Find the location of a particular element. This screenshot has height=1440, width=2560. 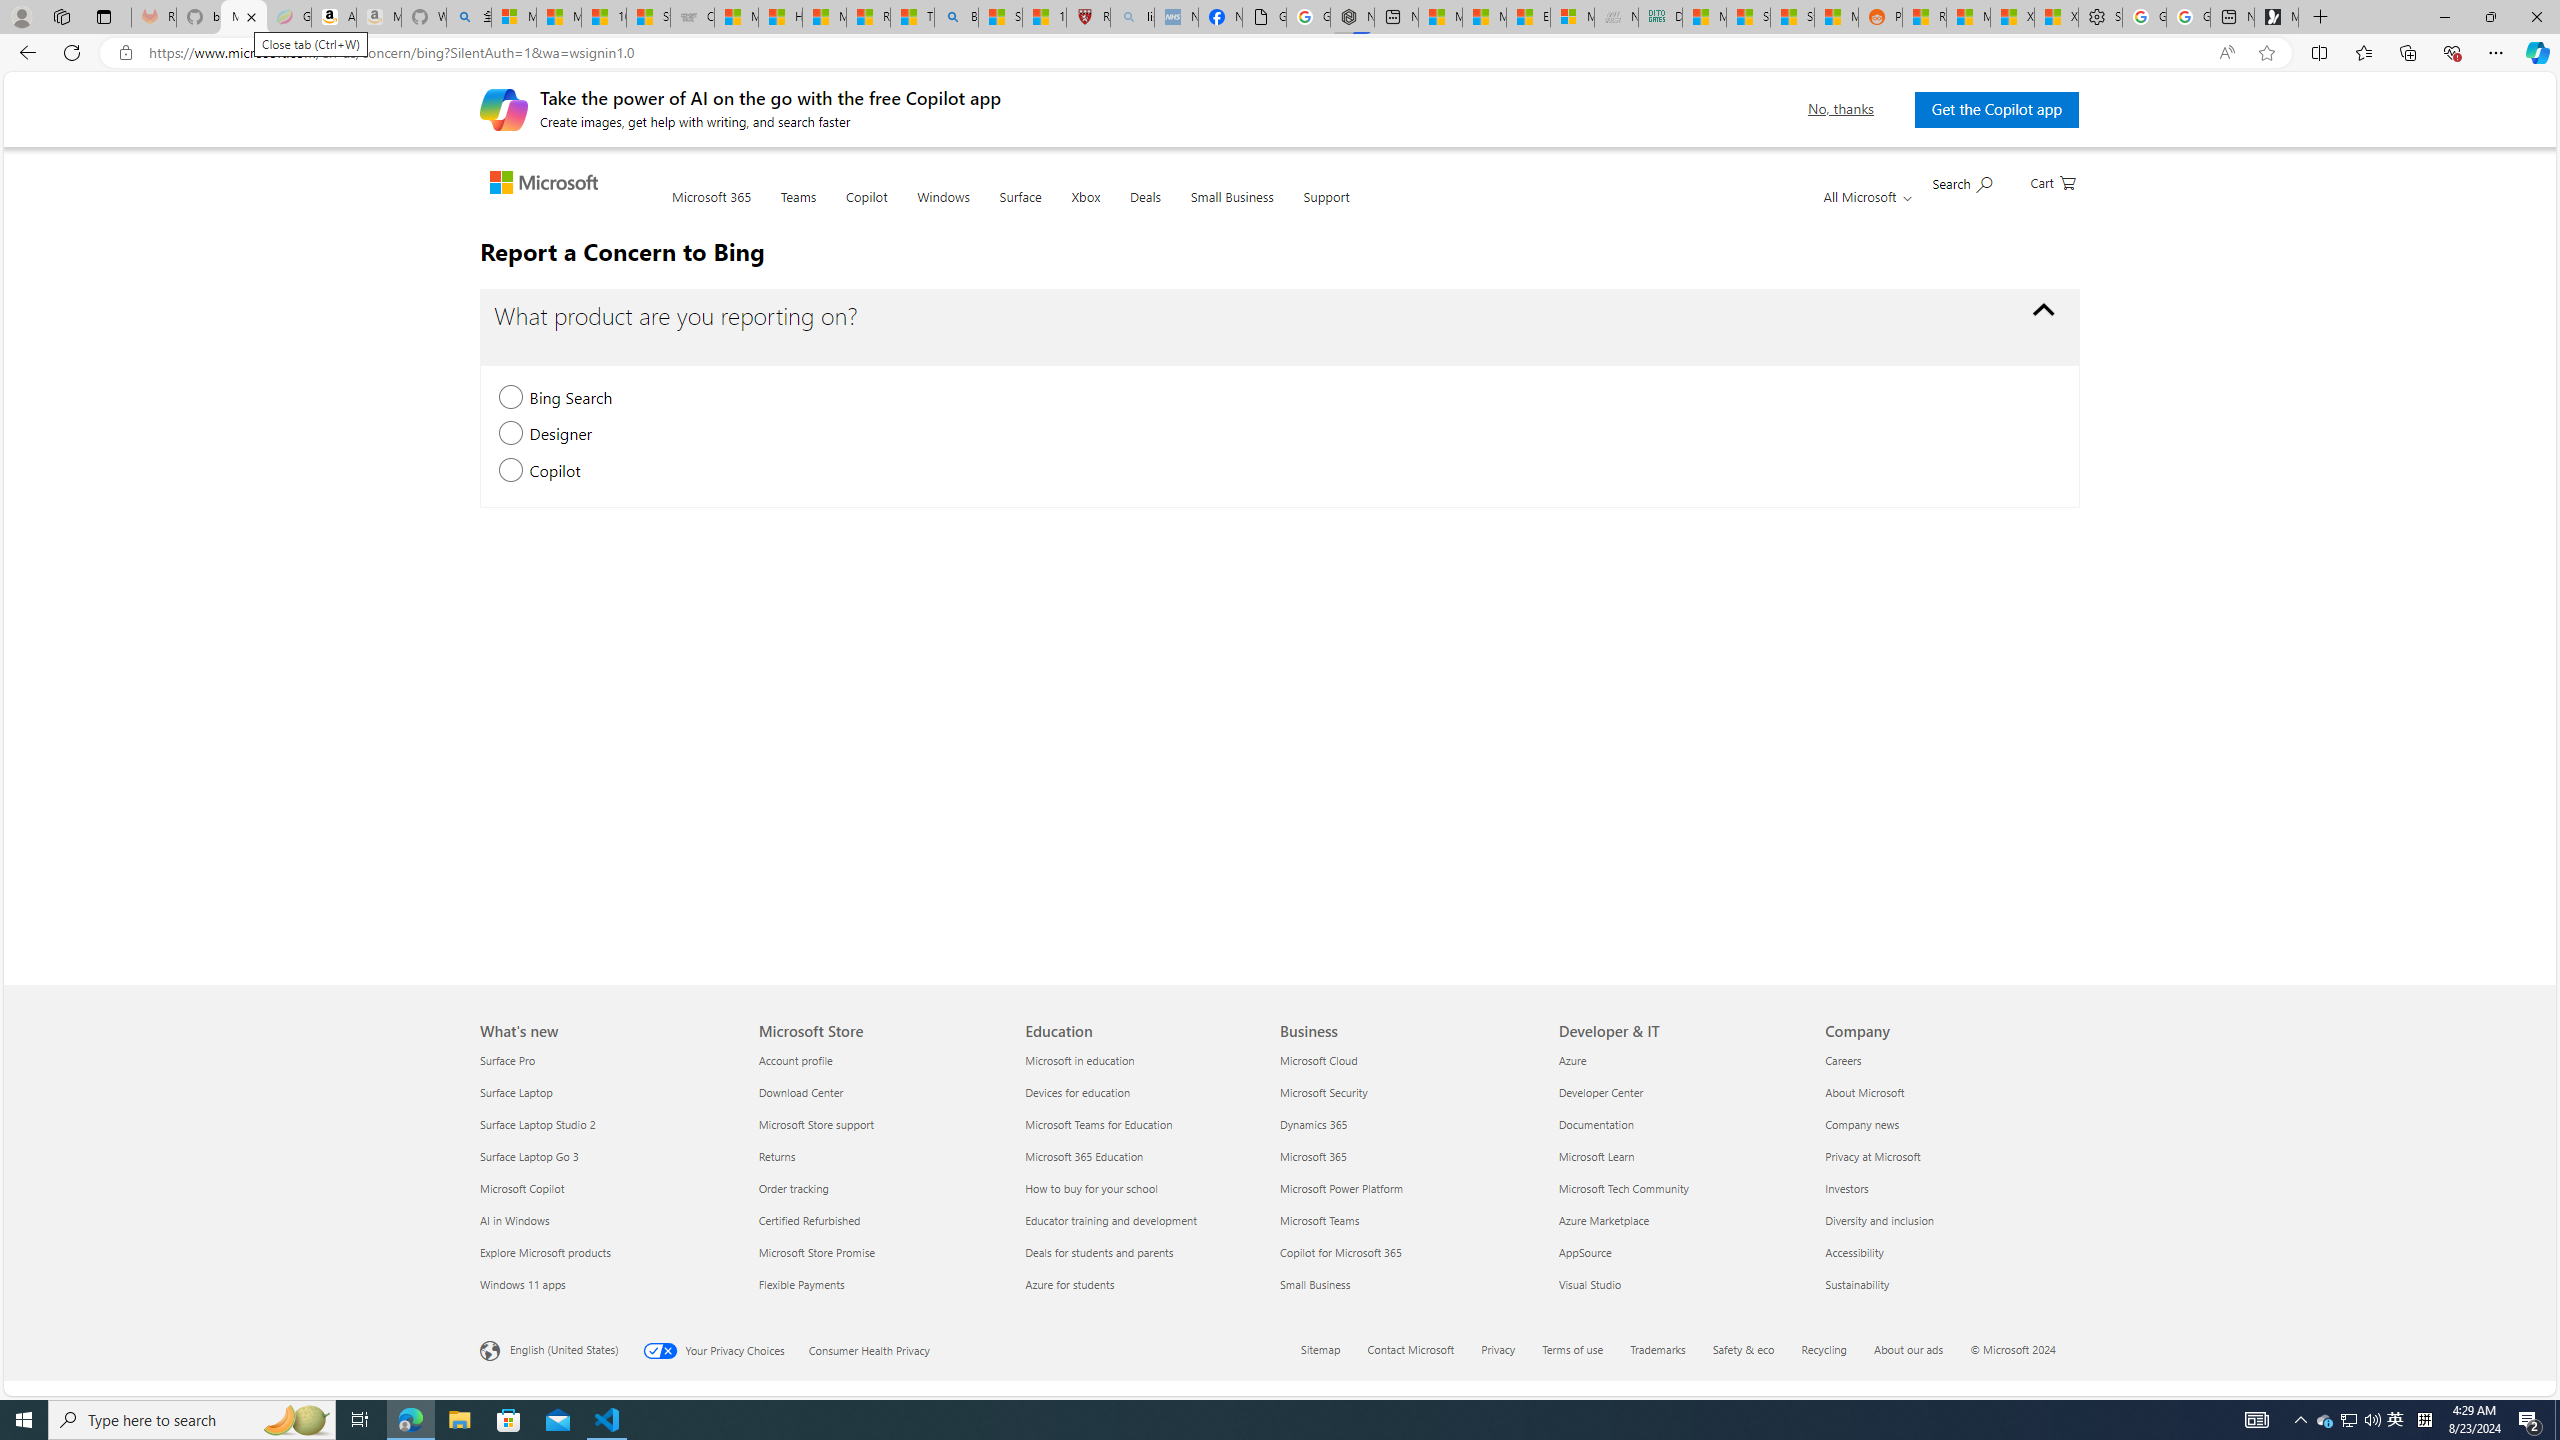

Explore Microsoft products What's new is located at coordinates (546, 1252).